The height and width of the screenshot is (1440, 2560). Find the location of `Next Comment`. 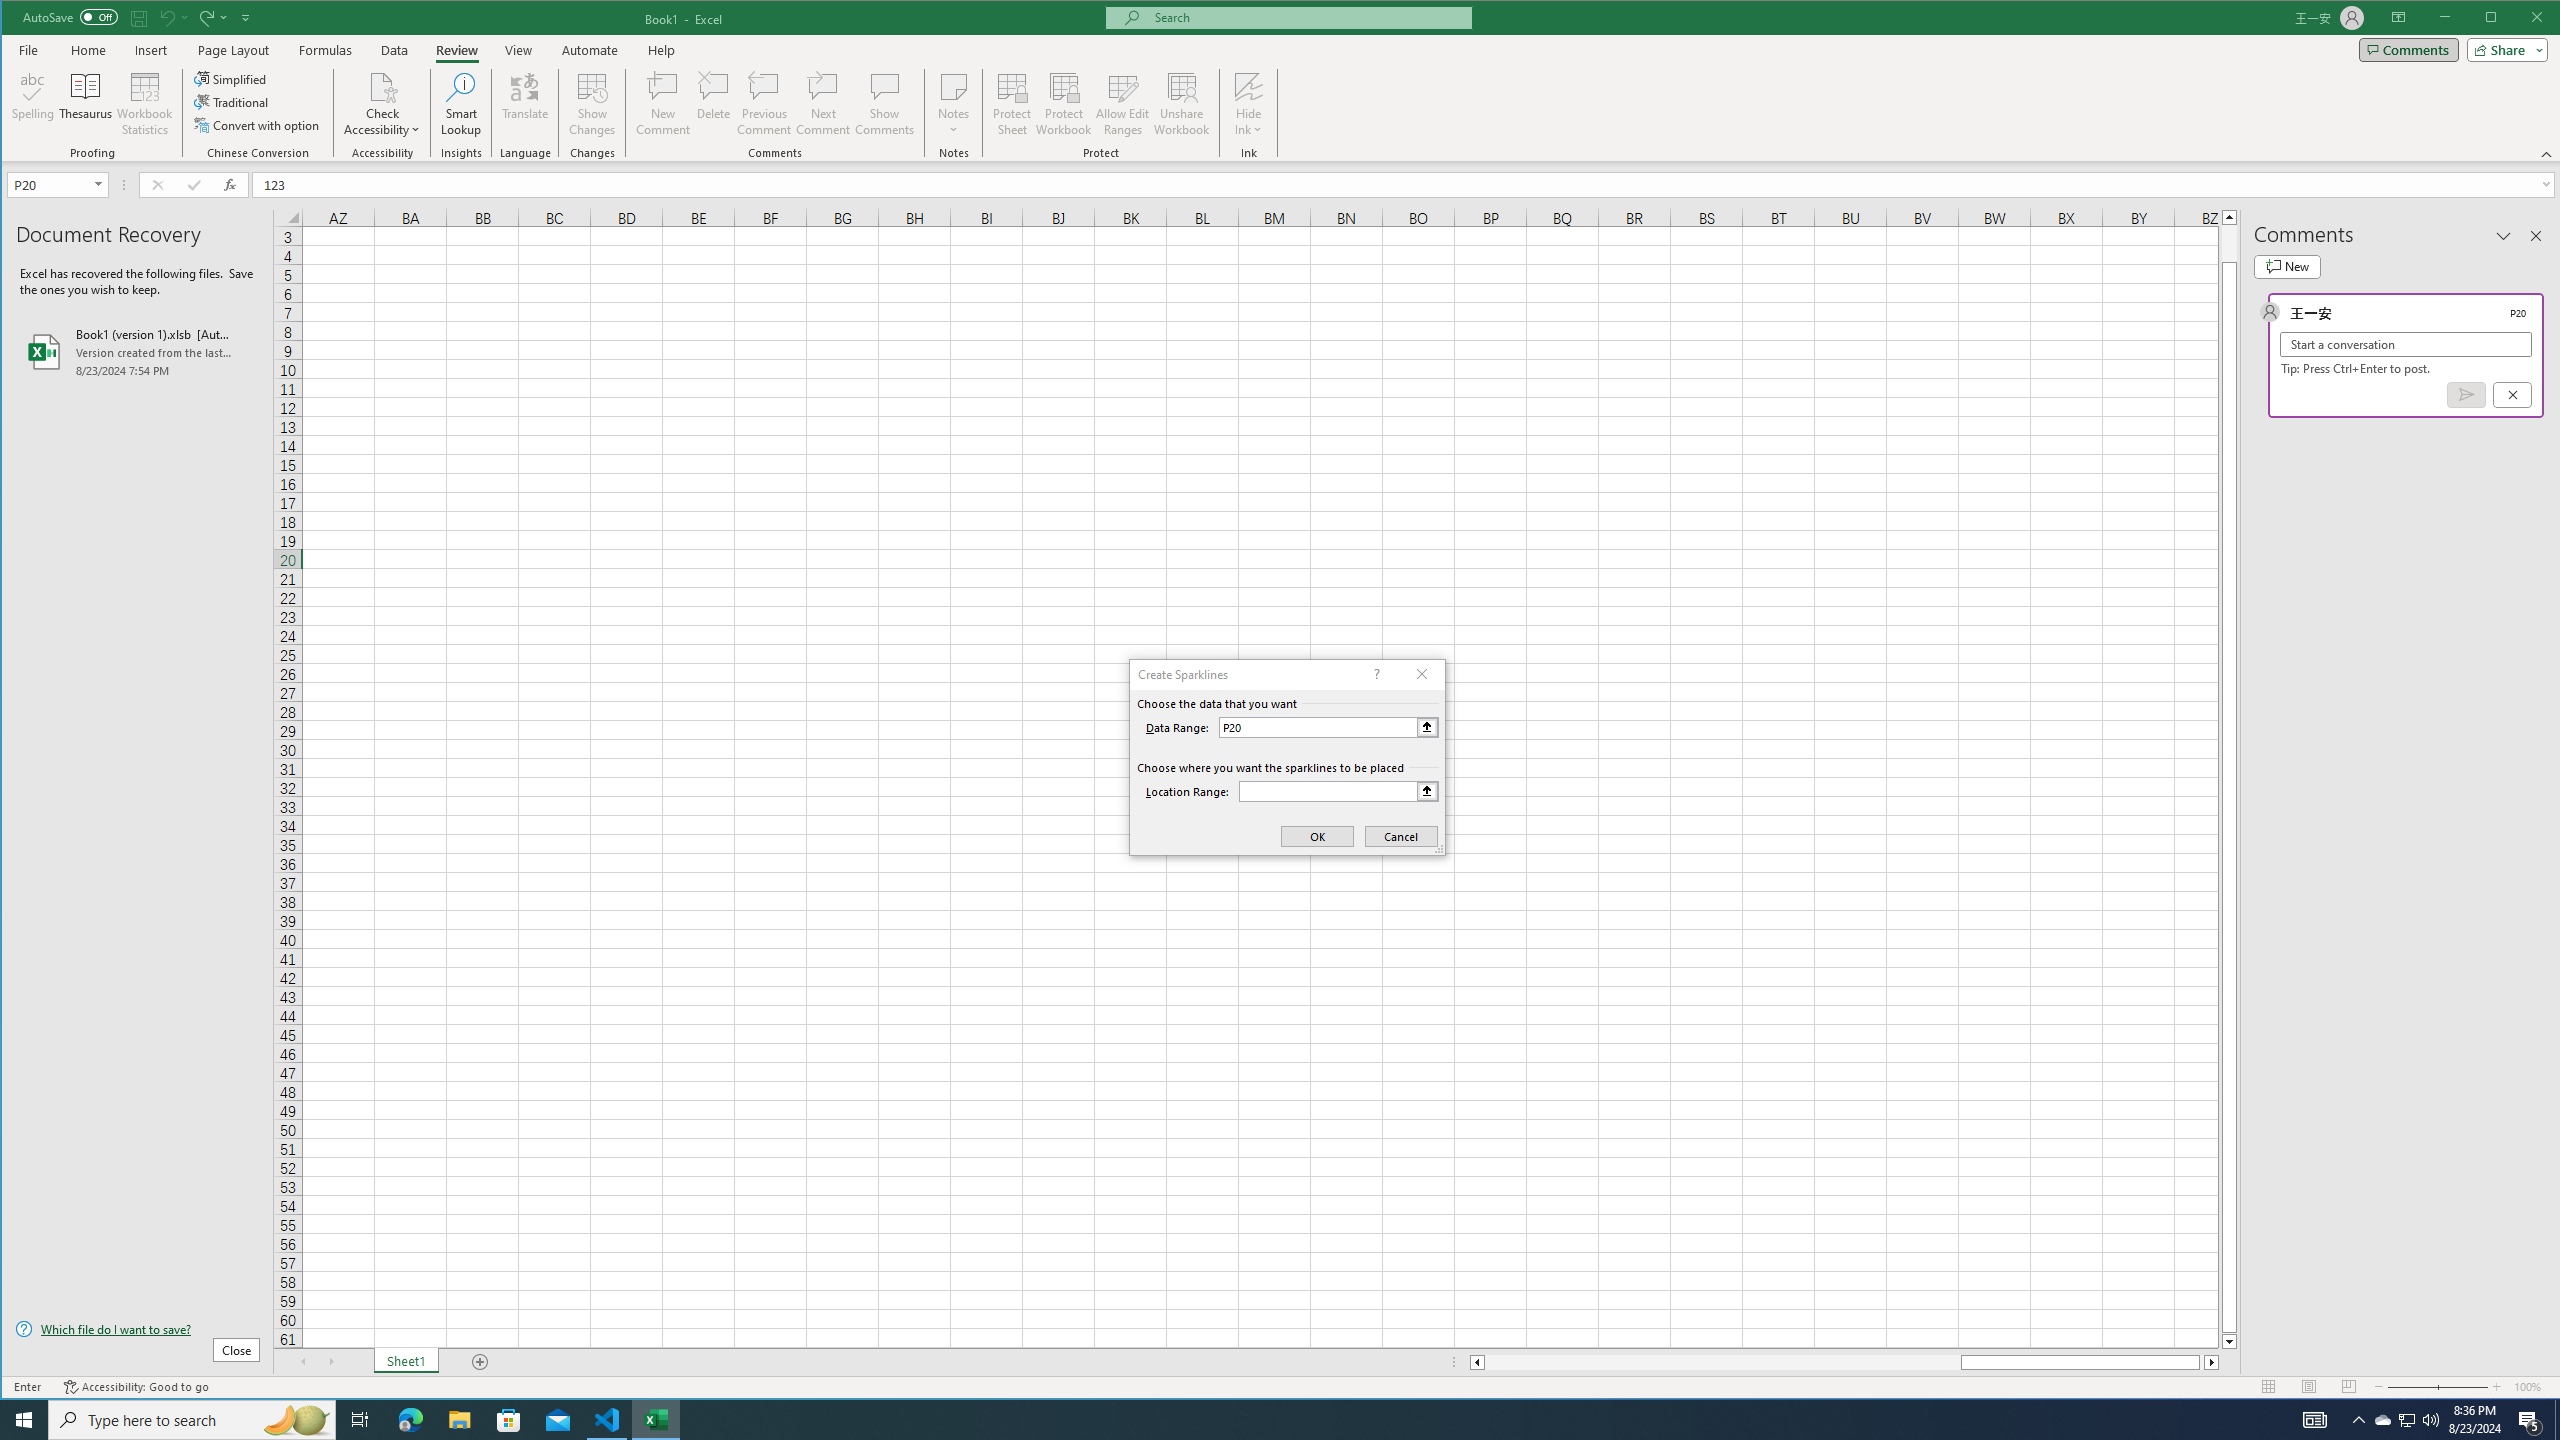

Next Comment is located at coordinates (822, 104).